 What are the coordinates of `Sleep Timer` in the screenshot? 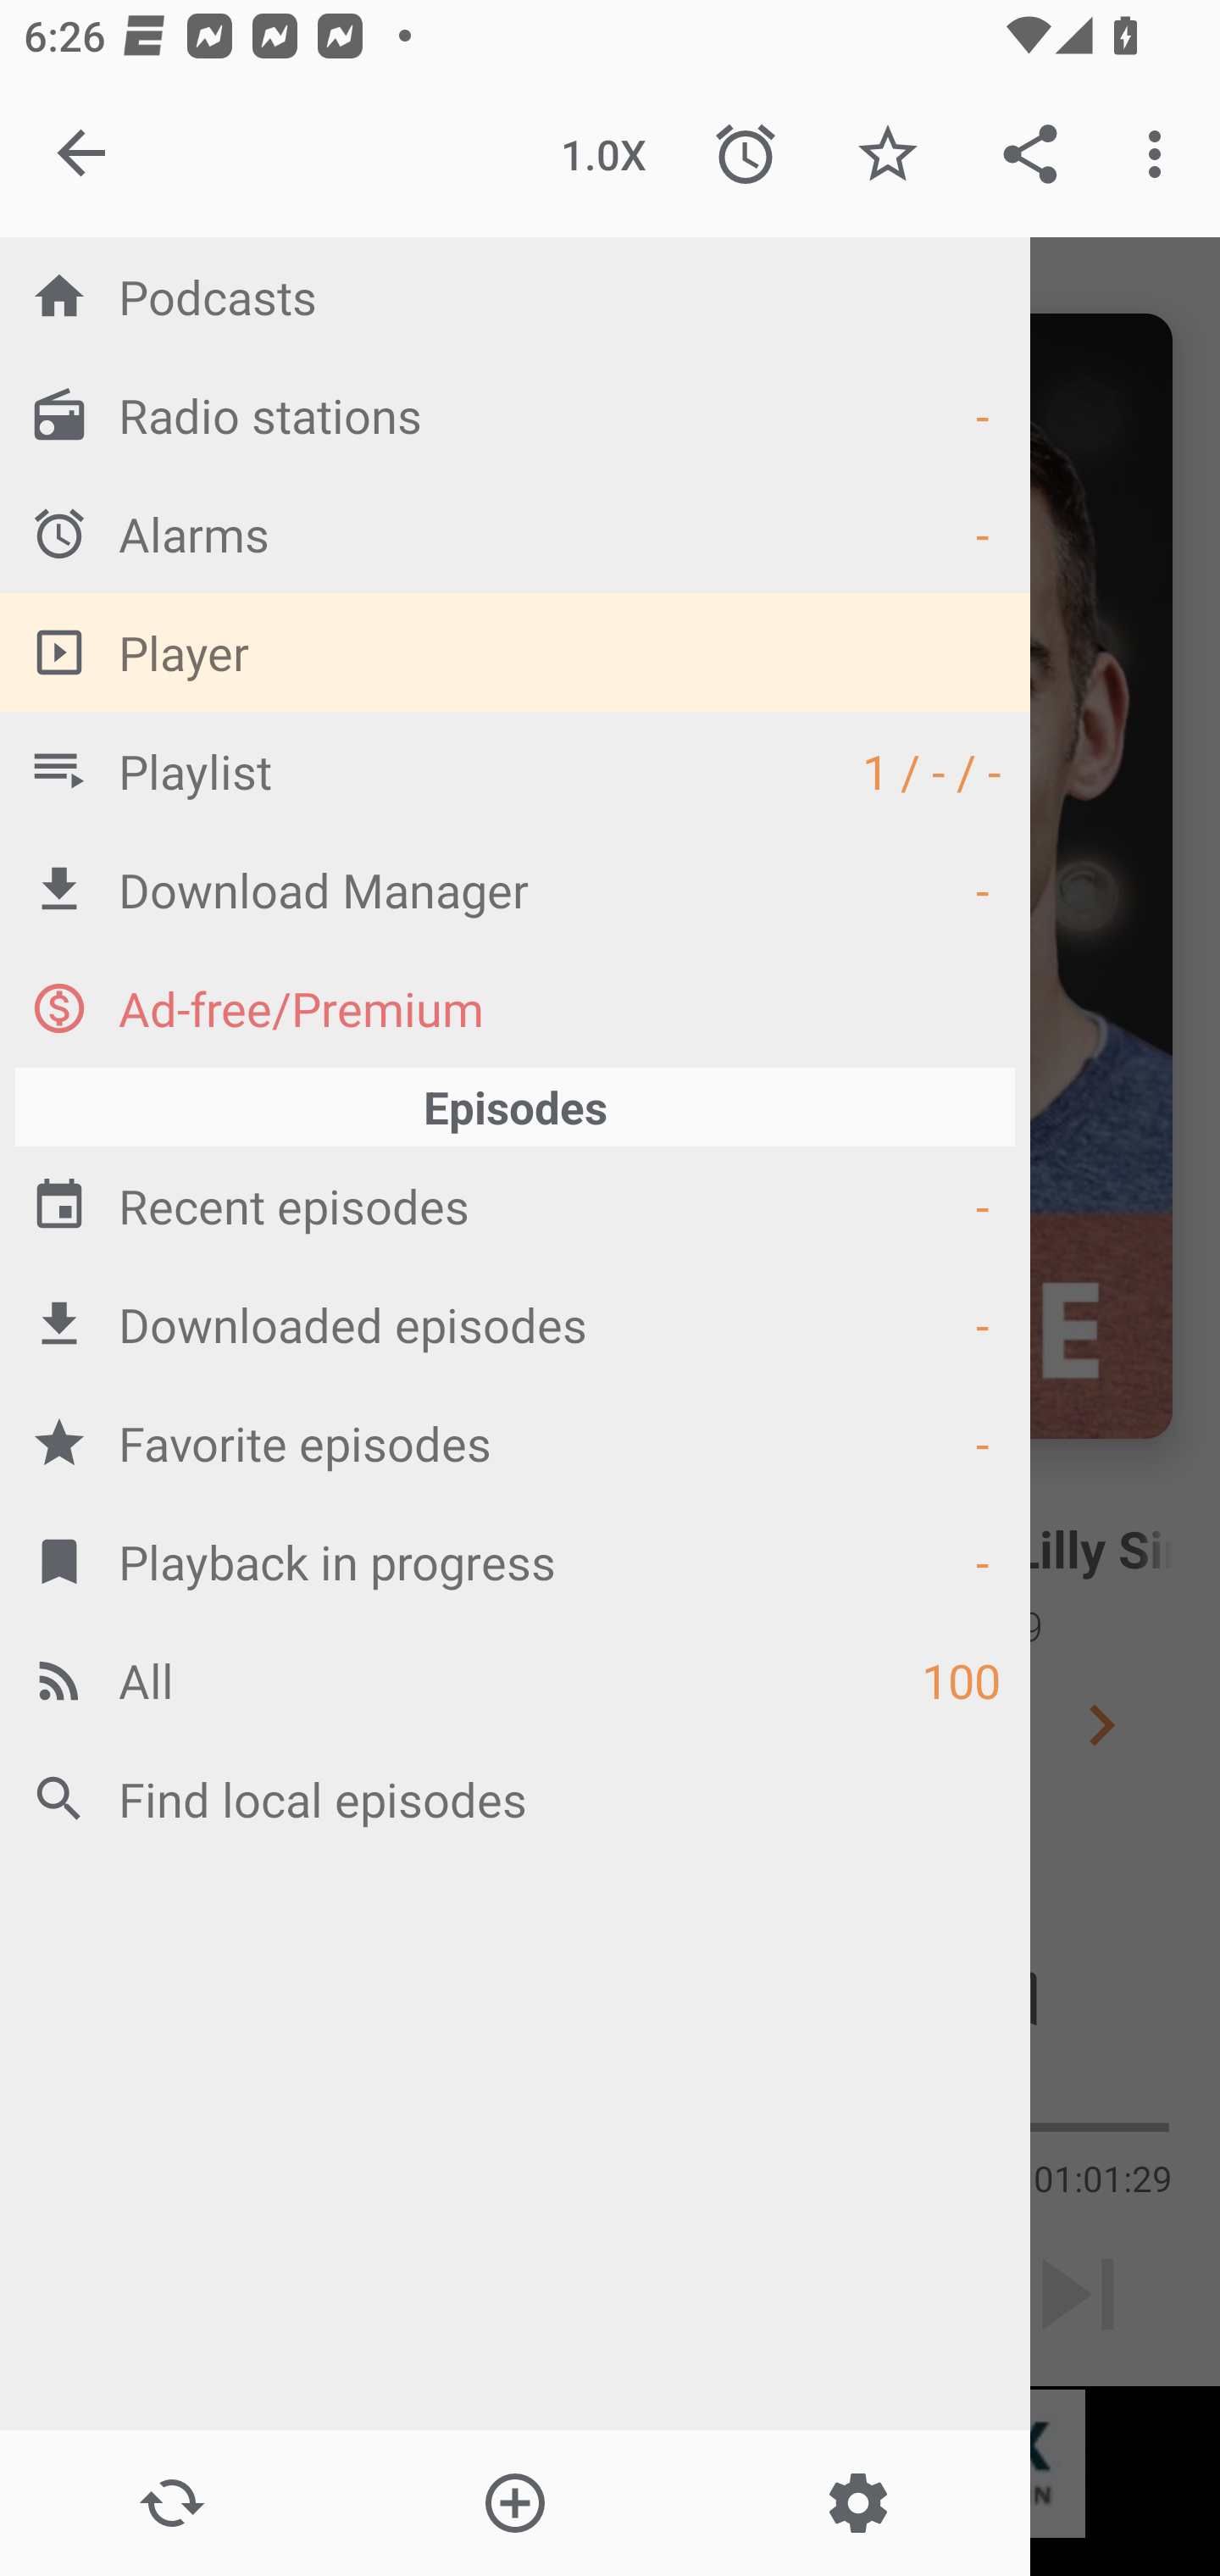 It's located at (746, 154).